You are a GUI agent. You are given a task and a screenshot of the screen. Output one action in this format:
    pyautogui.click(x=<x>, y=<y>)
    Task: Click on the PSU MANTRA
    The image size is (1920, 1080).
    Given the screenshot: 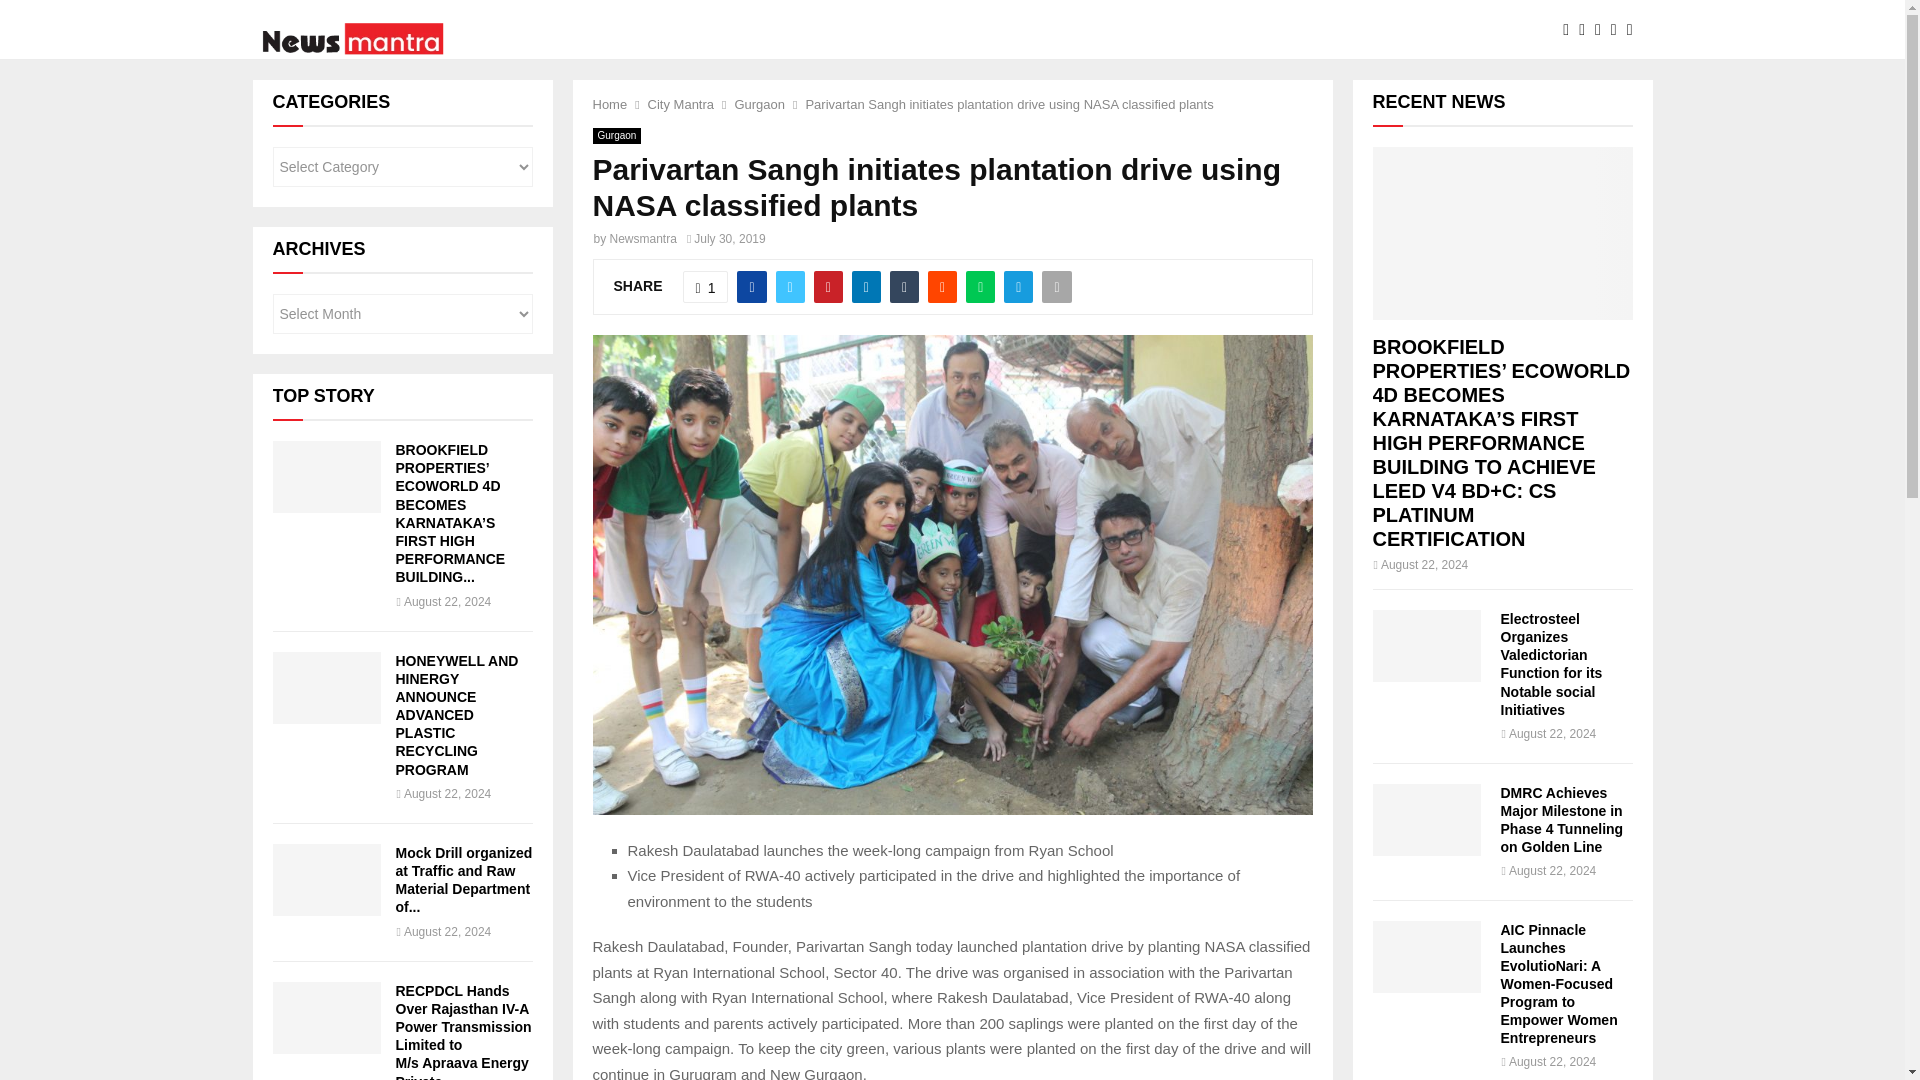 What is the action you would take?
    pyautogui.click(x=622, y=30)
    